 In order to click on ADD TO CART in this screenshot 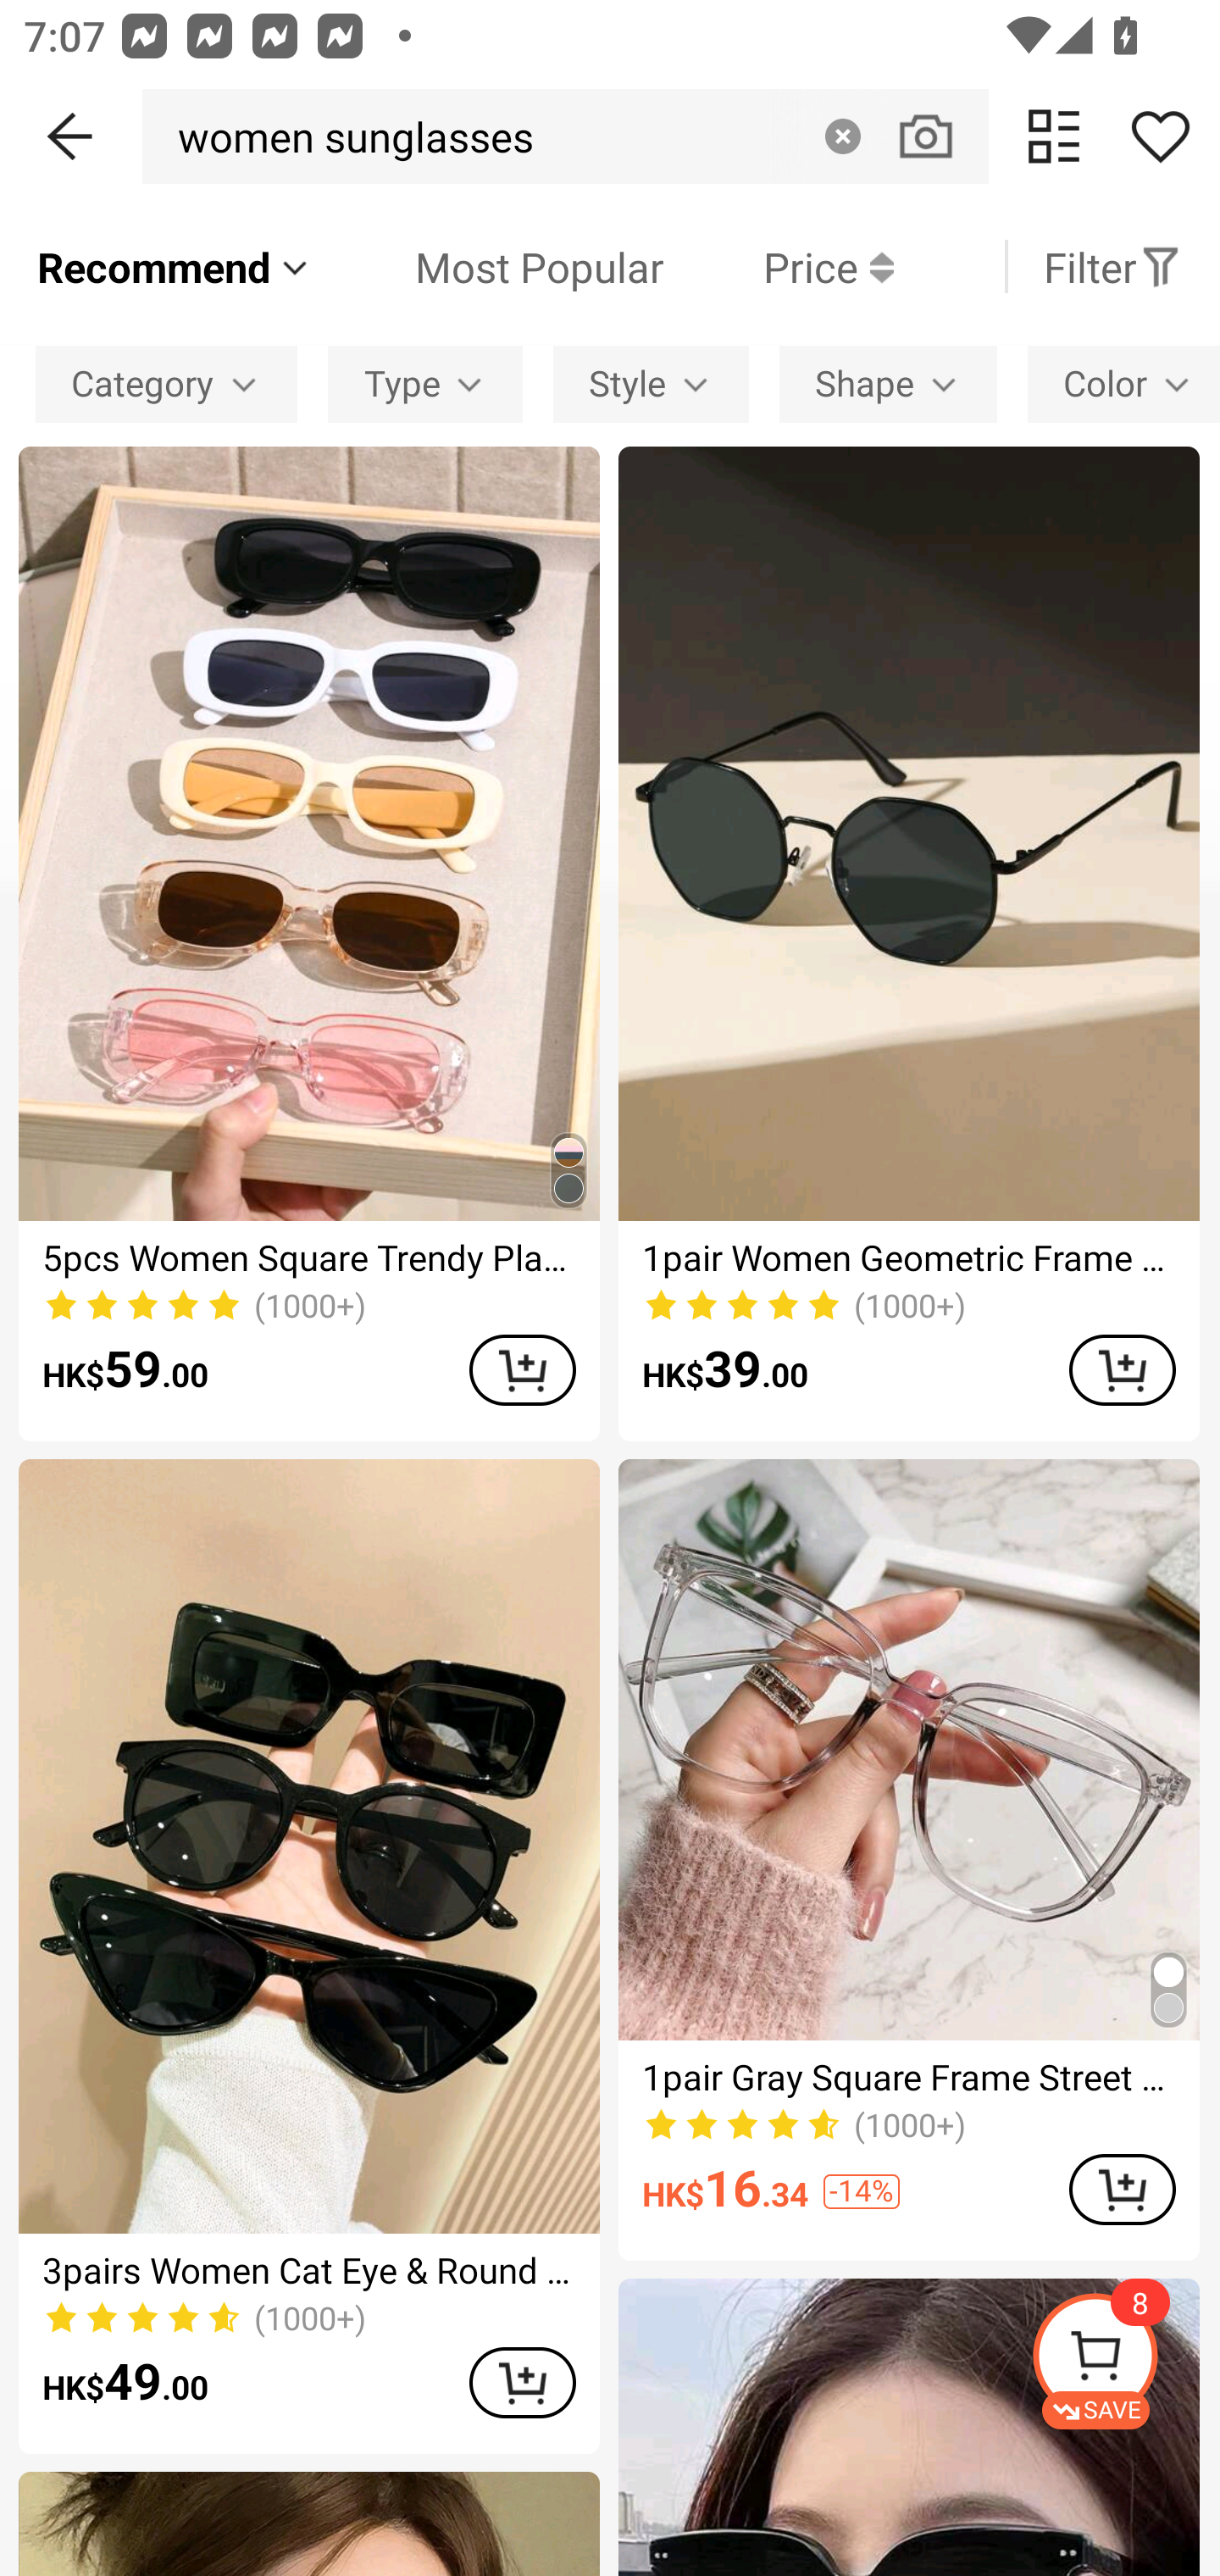, I will do `click(1122, 2190)`.